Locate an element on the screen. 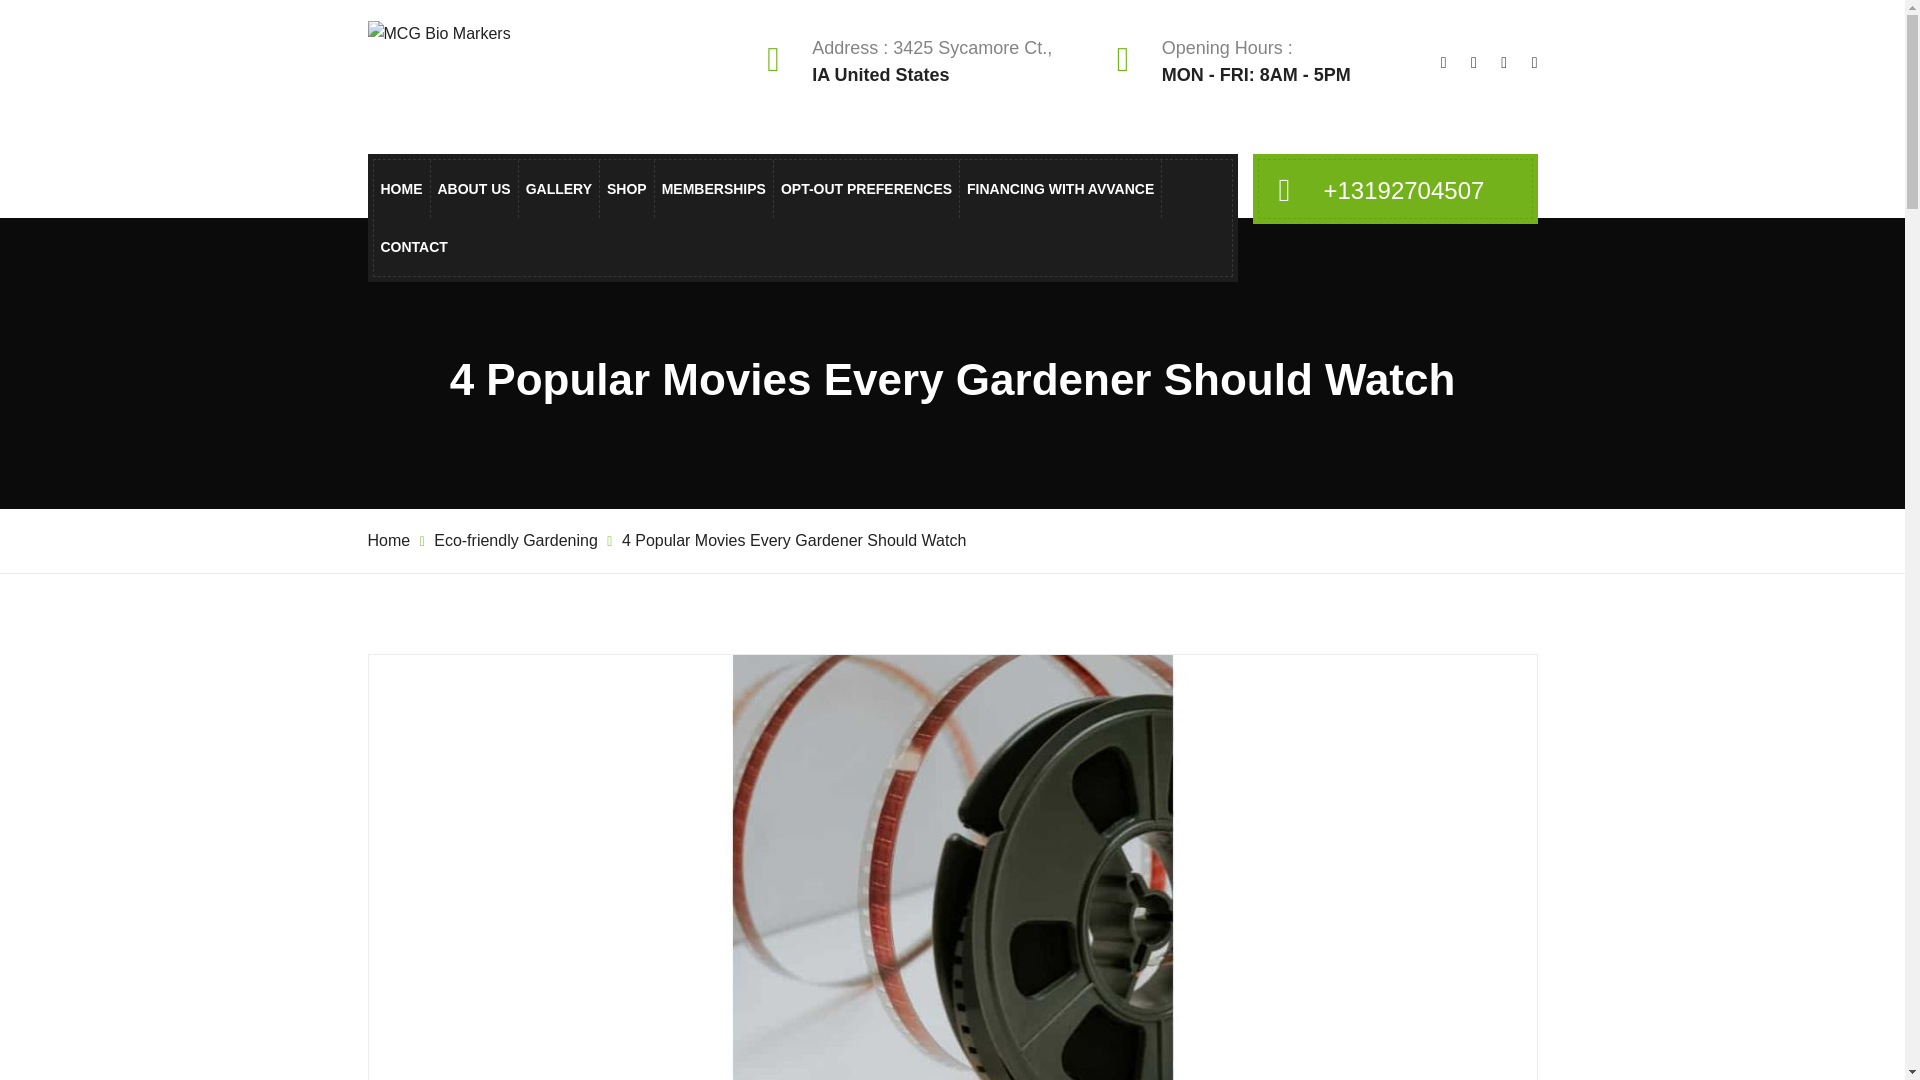  GALLERY is located at coordinates (558, 188).